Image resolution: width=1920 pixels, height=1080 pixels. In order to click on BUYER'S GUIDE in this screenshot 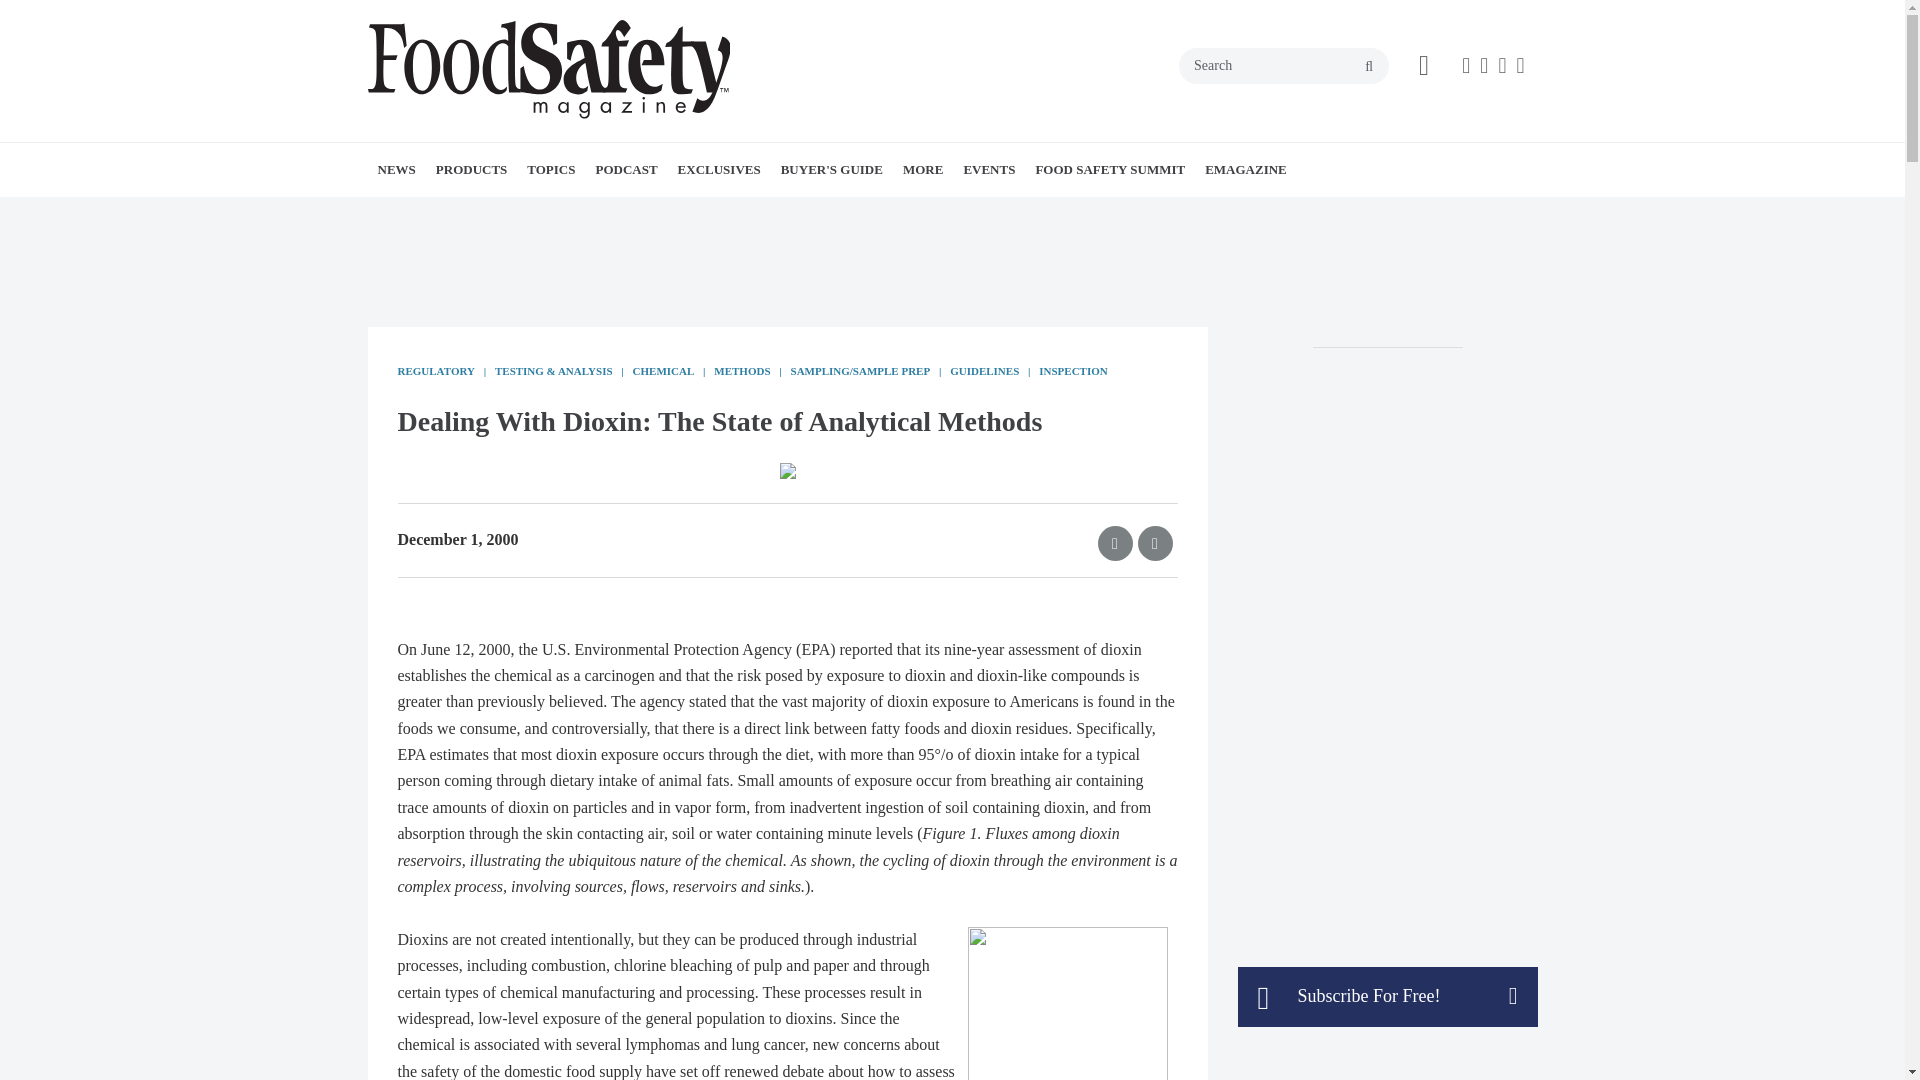, I will do `click(832, 169)`.